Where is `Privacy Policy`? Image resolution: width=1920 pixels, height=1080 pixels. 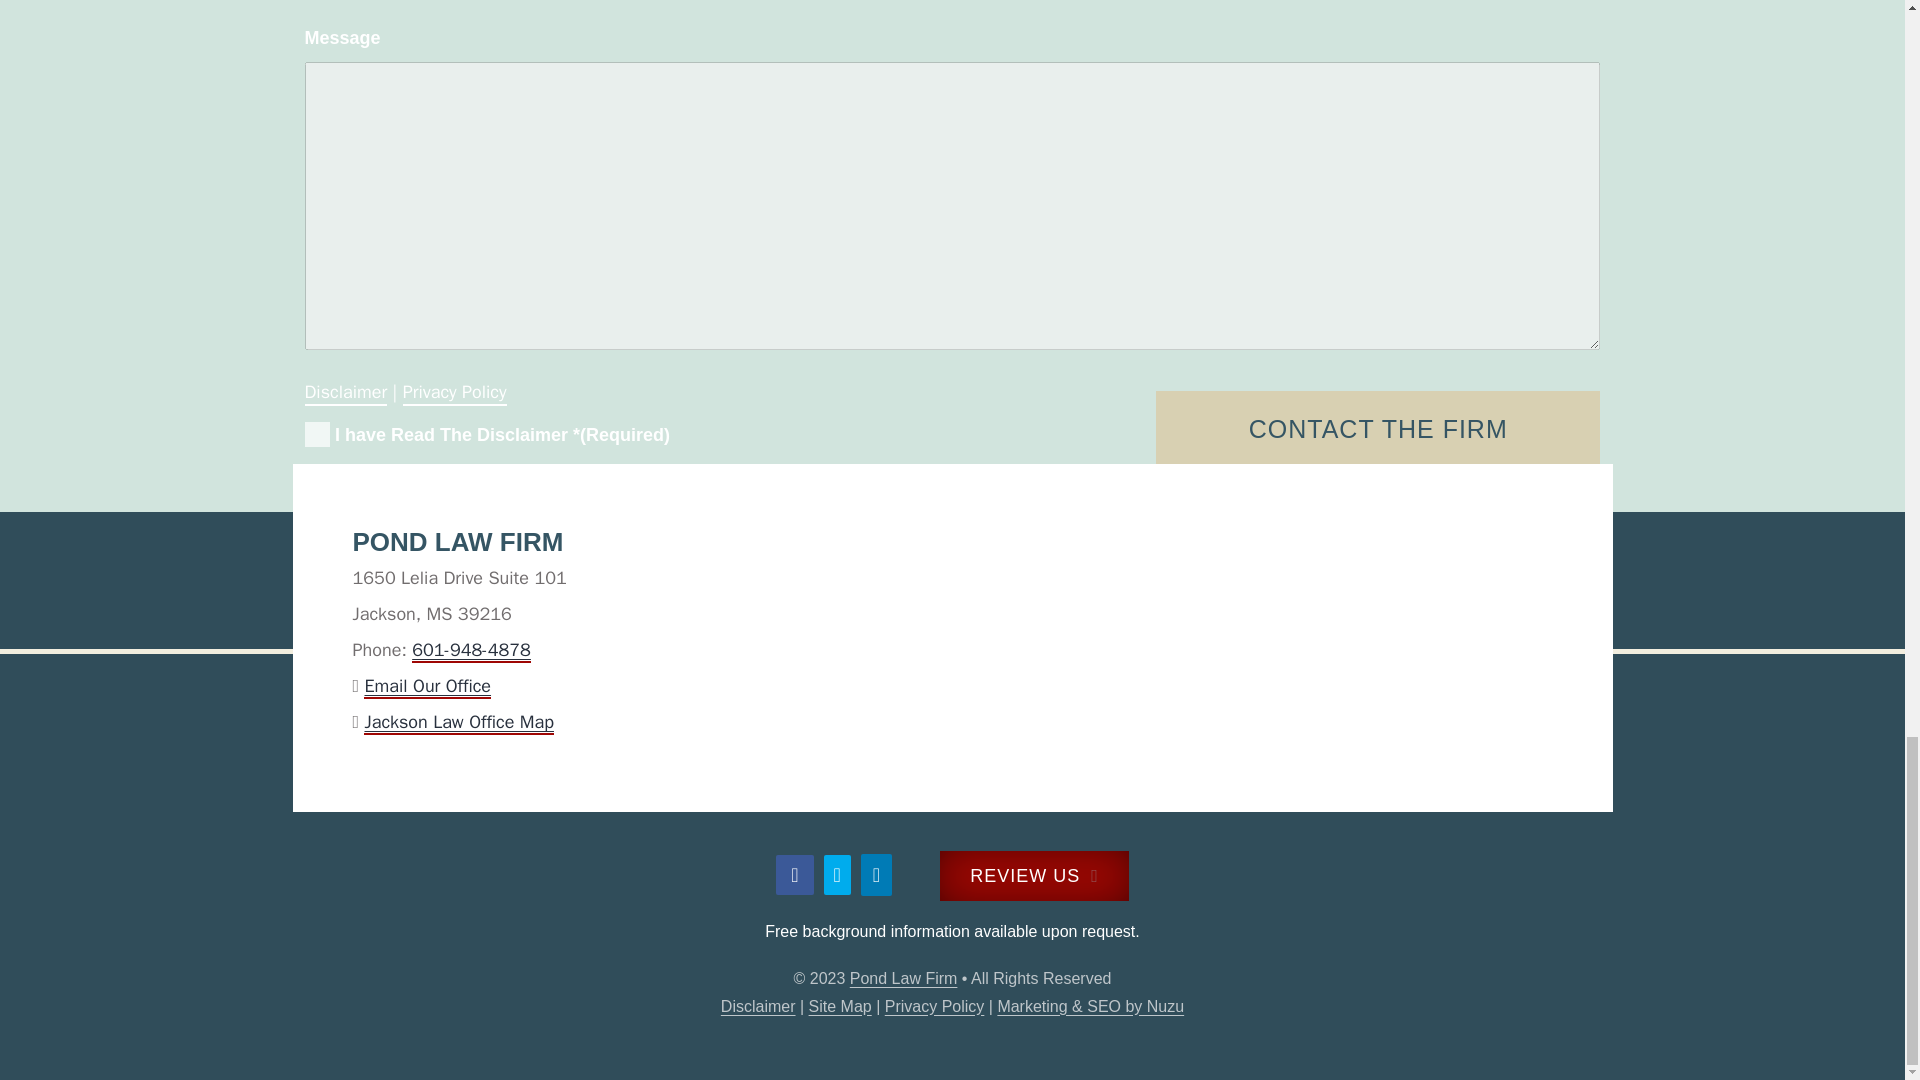 Privacy Policy is located at coordinates (454, 388).